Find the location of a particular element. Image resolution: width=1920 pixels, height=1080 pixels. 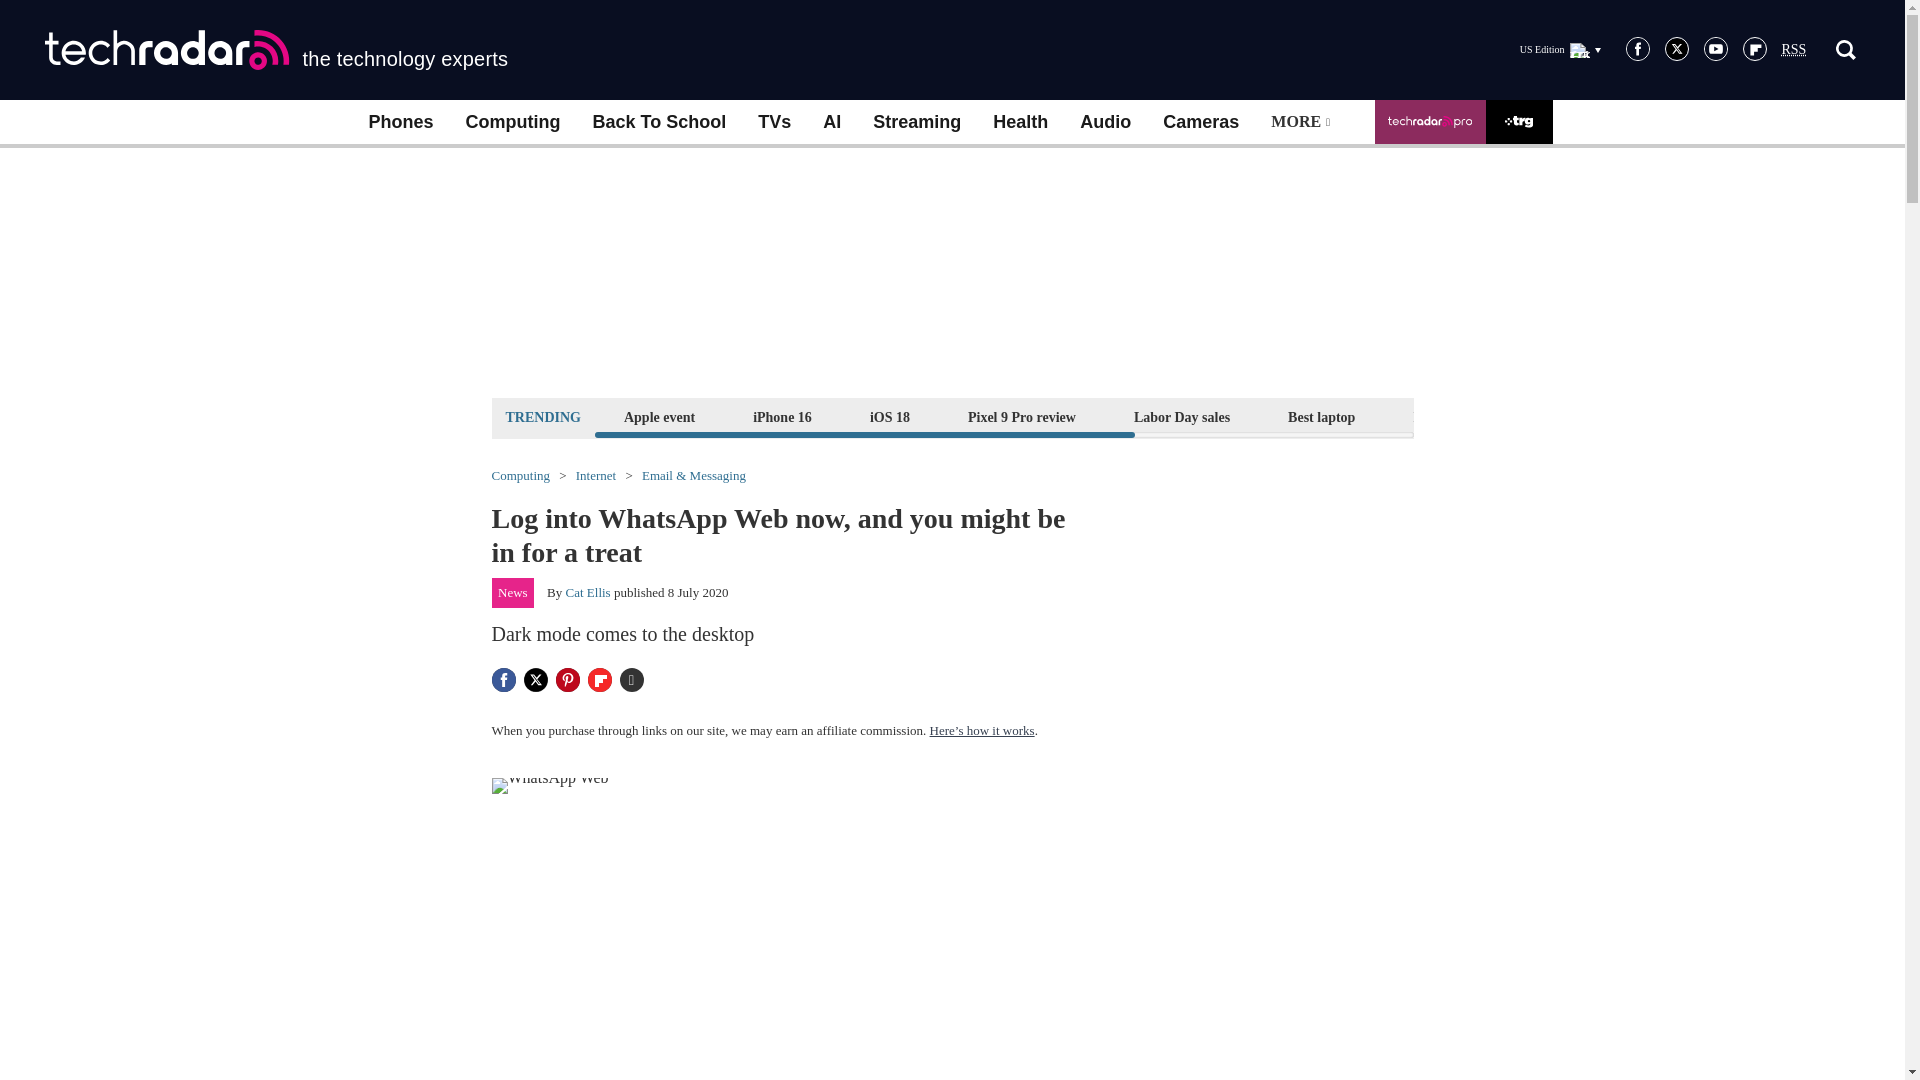

Computing is located at coordinates (513, 122).